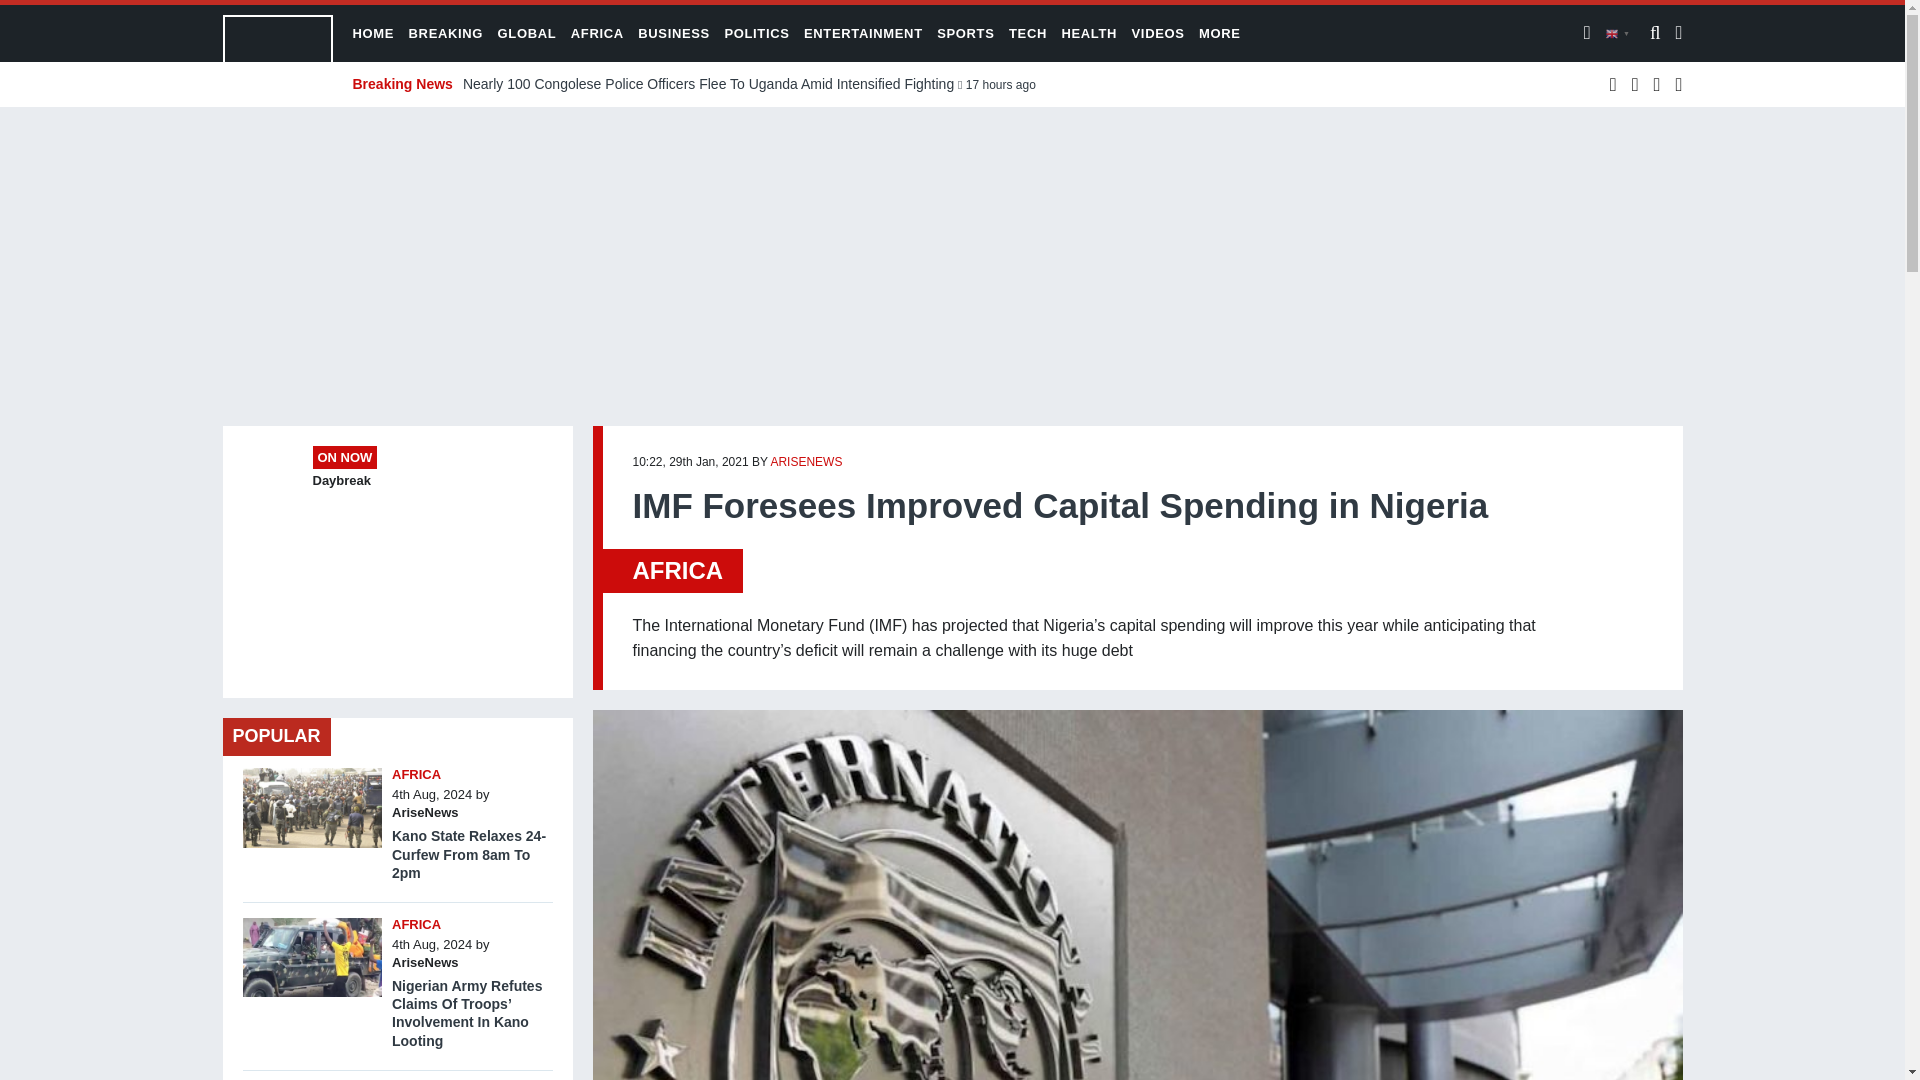  What do you see at coordinates (468, 854) in the screenshot?
I see `Kano State Relaxes 24-Curfew From 8am To 2pm` at bounding box center [468, 854].